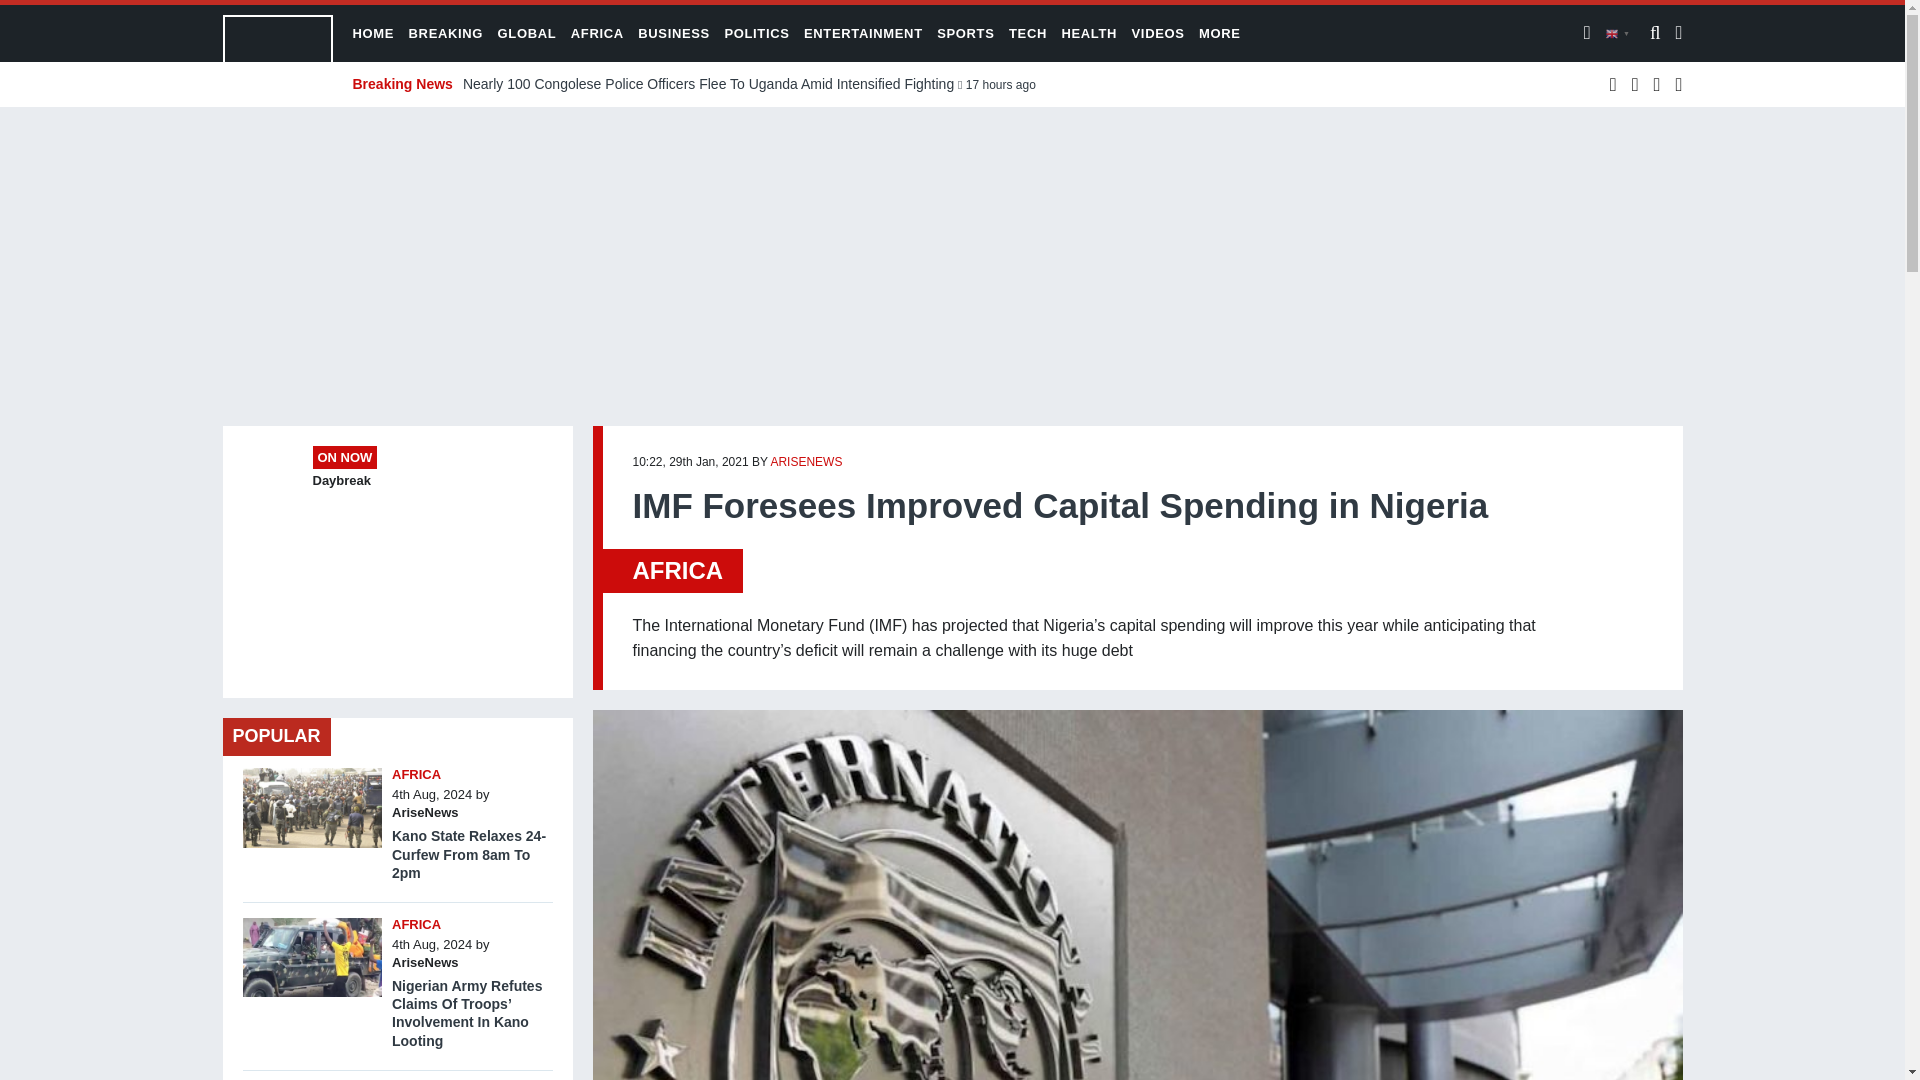  What do you see at coordinates (468, 854) in the screenshot?
I see `Kano State Relaxes 24-Curfew From 8am To 2pm` at bounding box center [468, 854].